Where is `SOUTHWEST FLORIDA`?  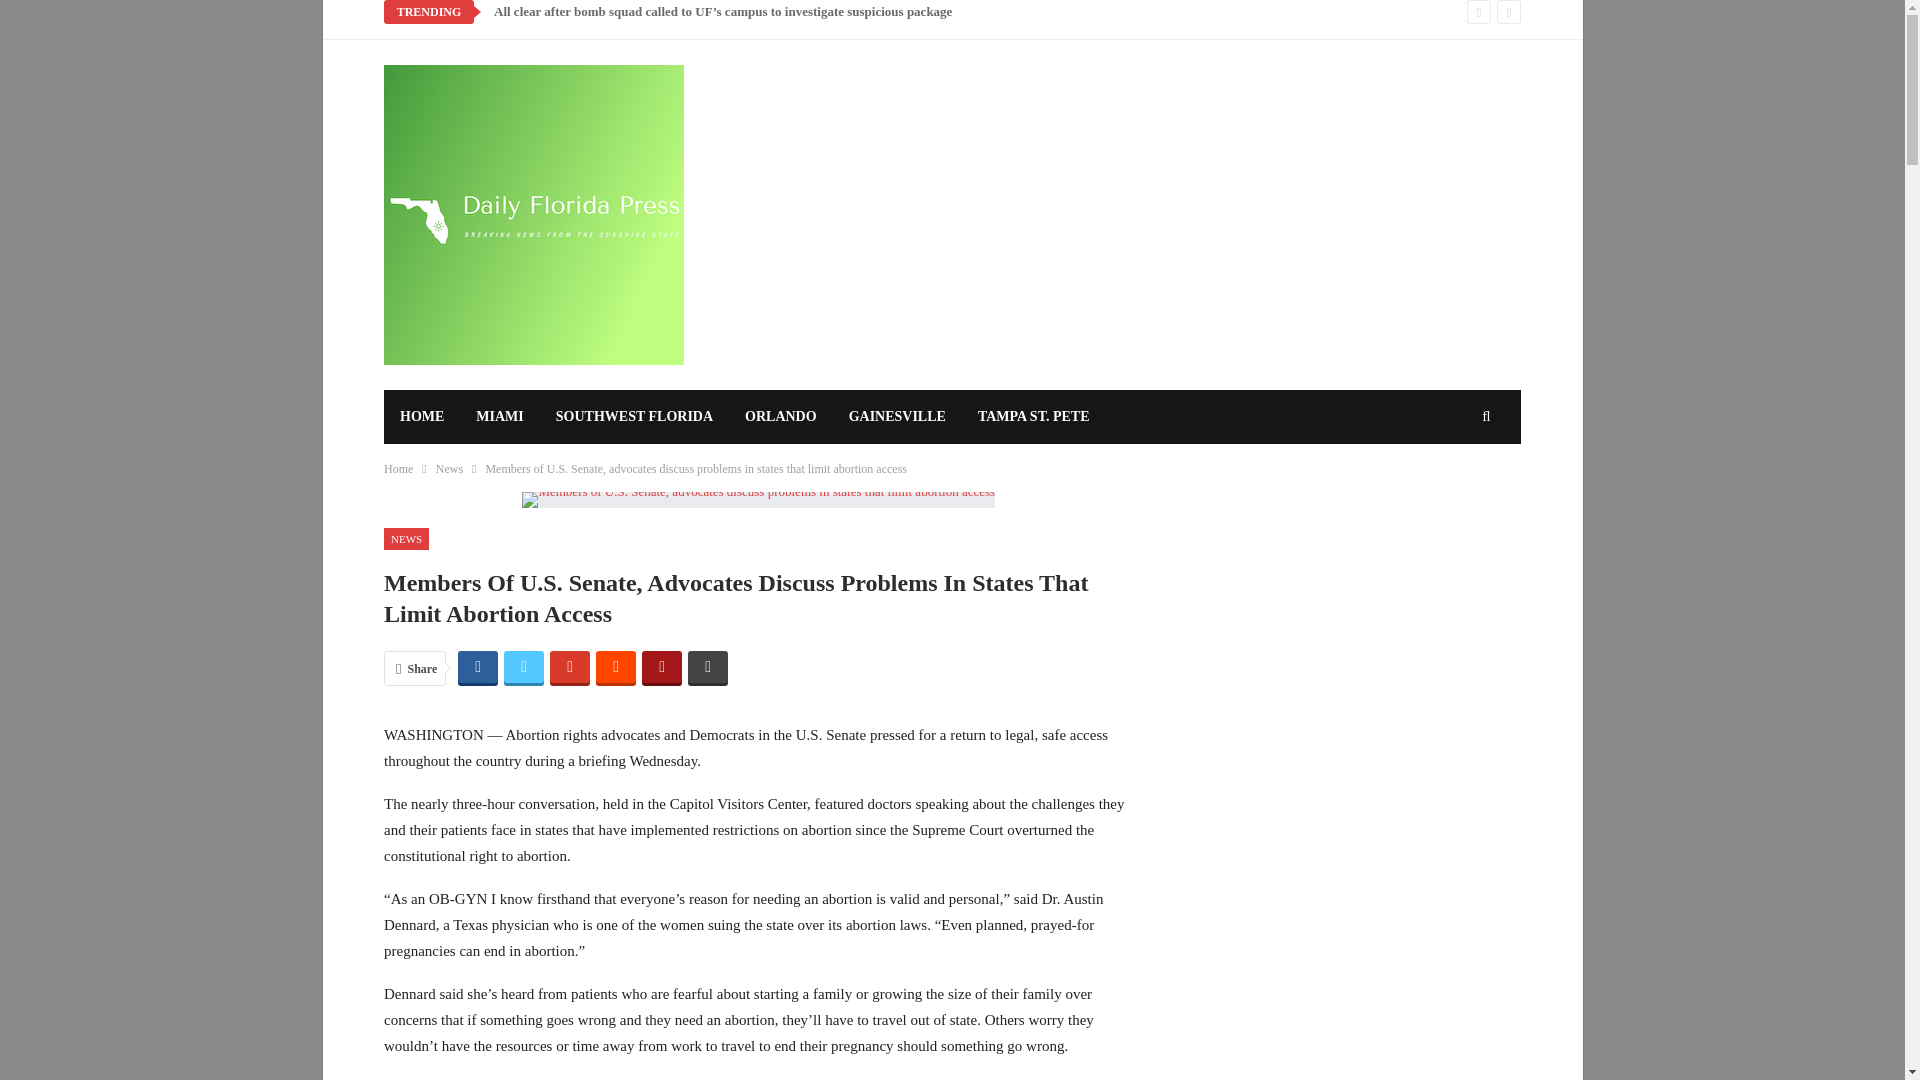 SOUTHWEST FLORIDA is located at coordinates (634, 416).